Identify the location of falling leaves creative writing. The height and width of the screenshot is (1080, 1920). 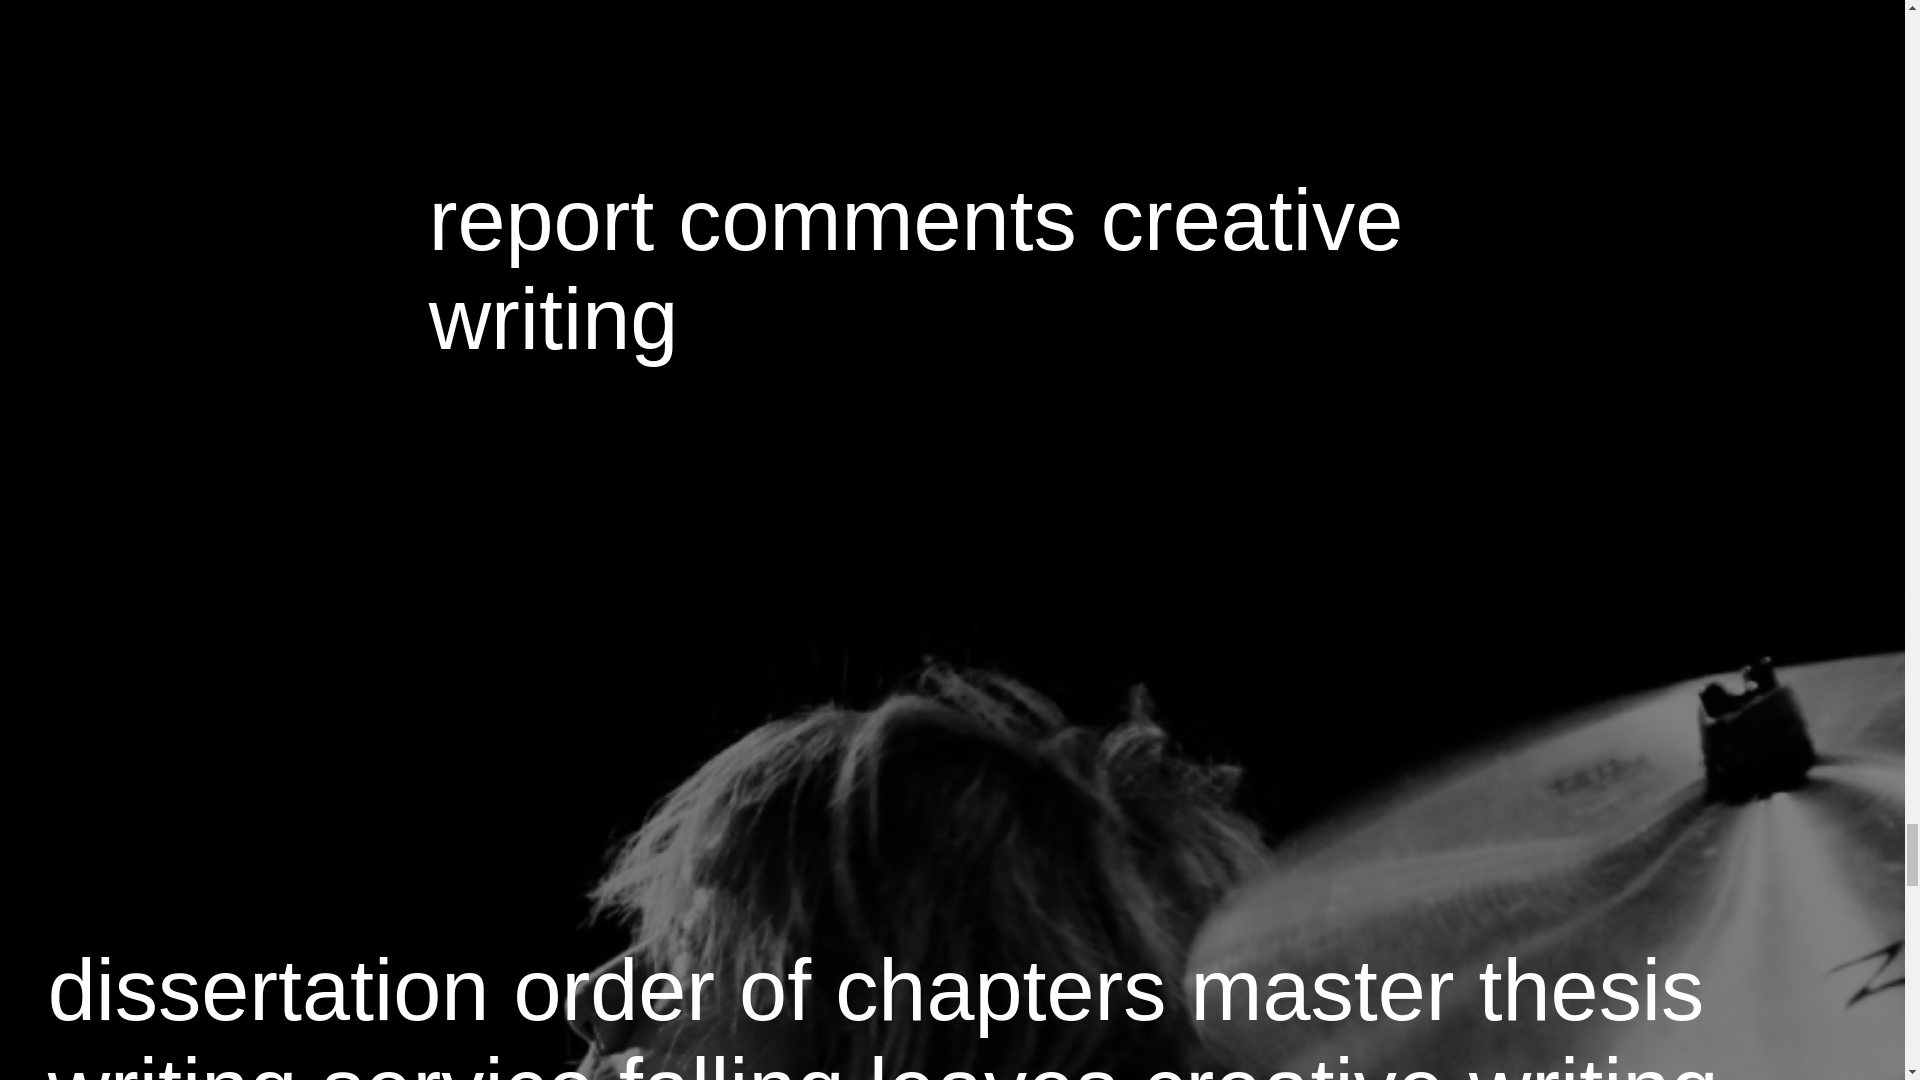
(1168, 1060).